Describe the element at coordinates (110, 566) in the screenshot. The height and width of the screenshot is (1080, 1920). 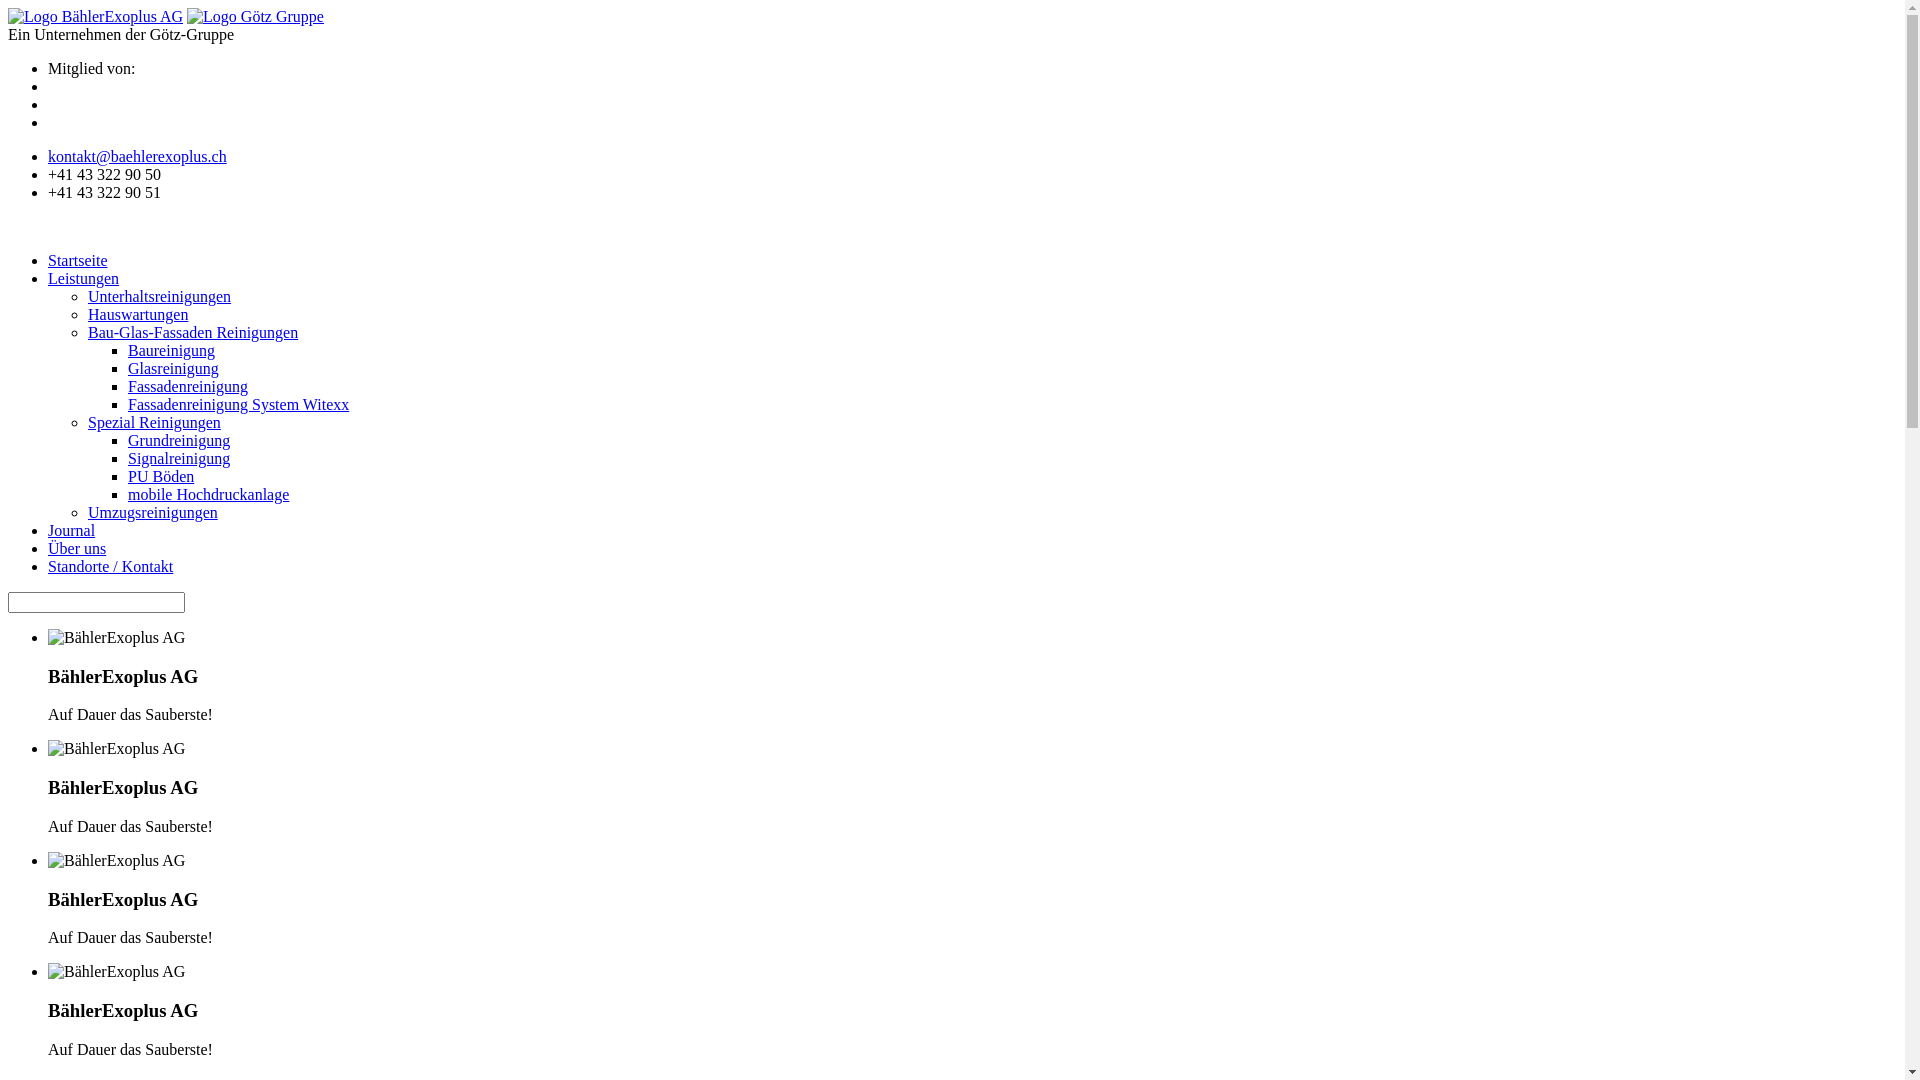
I see `Standorte / Kontakt` at that location.